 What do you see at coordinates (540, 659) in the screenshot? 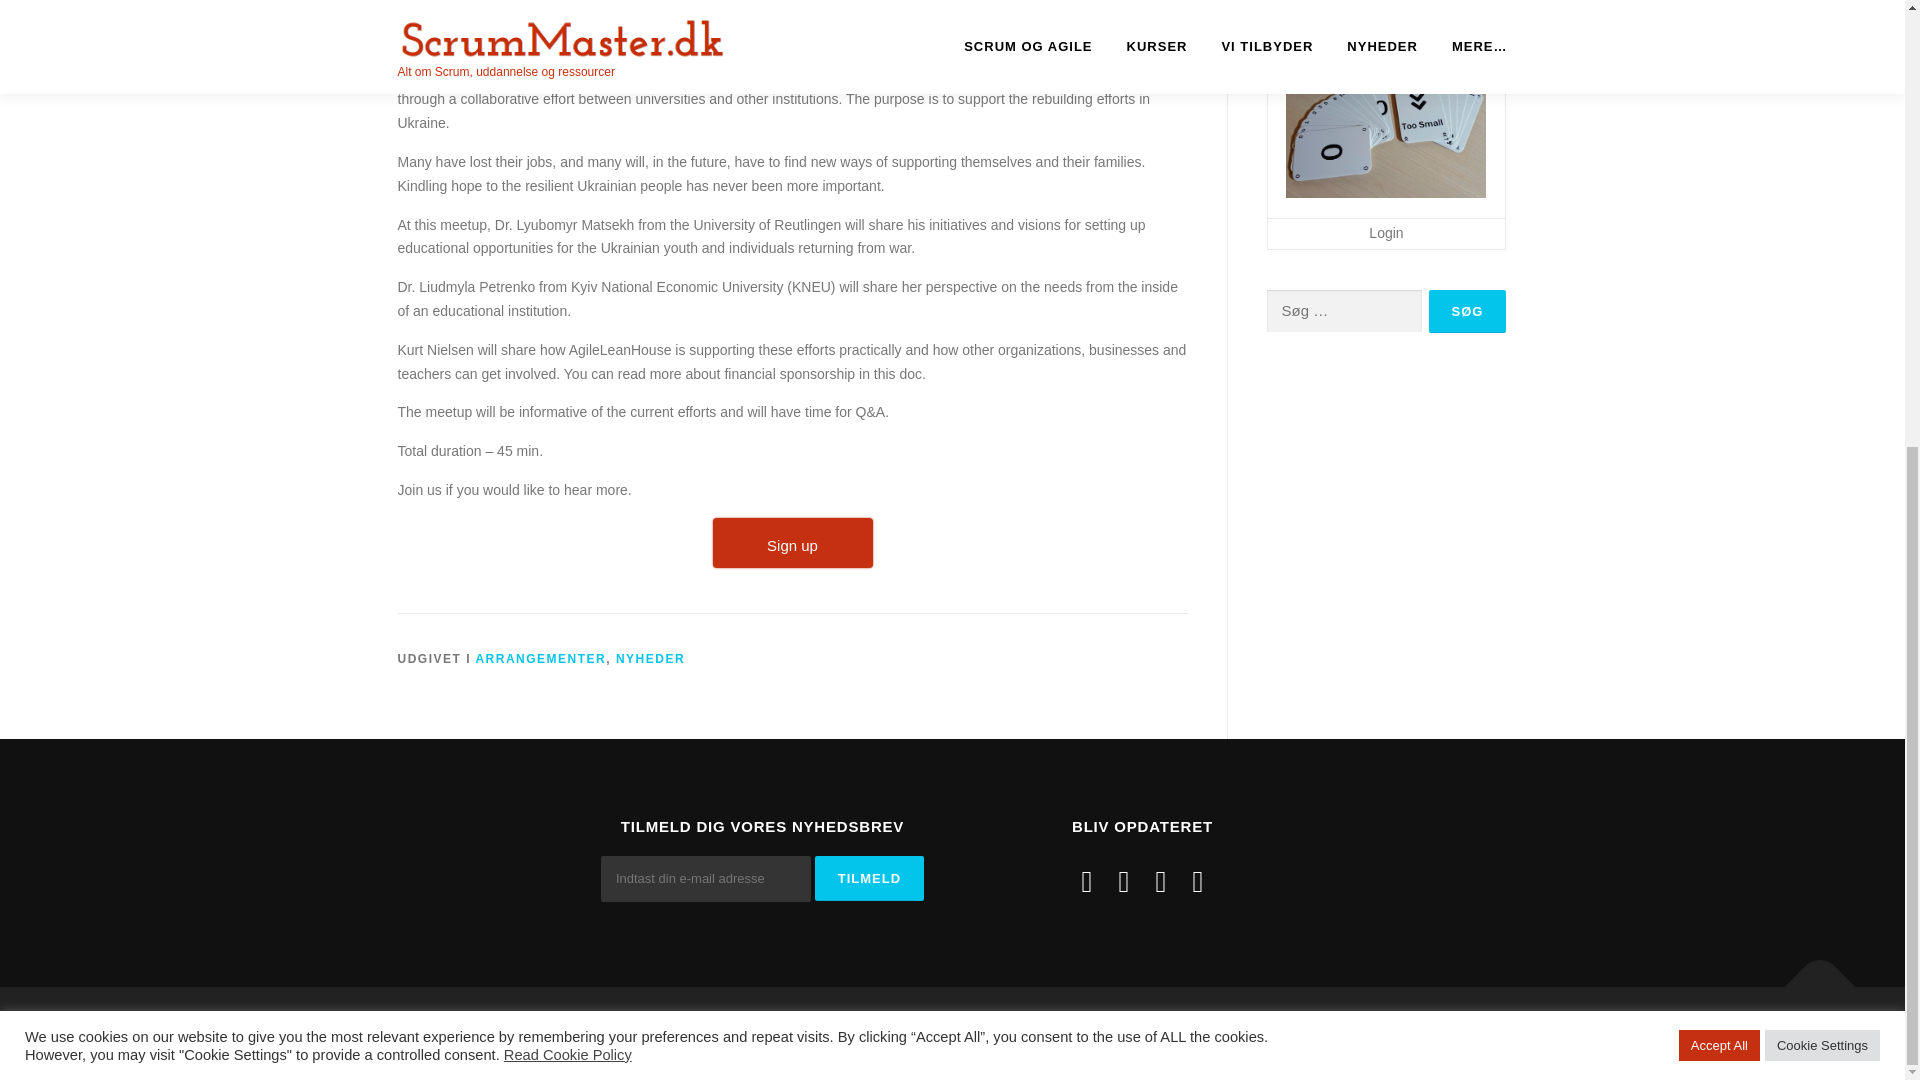
I see `ARRANGEMENTER` at bounding box center [540, 659].